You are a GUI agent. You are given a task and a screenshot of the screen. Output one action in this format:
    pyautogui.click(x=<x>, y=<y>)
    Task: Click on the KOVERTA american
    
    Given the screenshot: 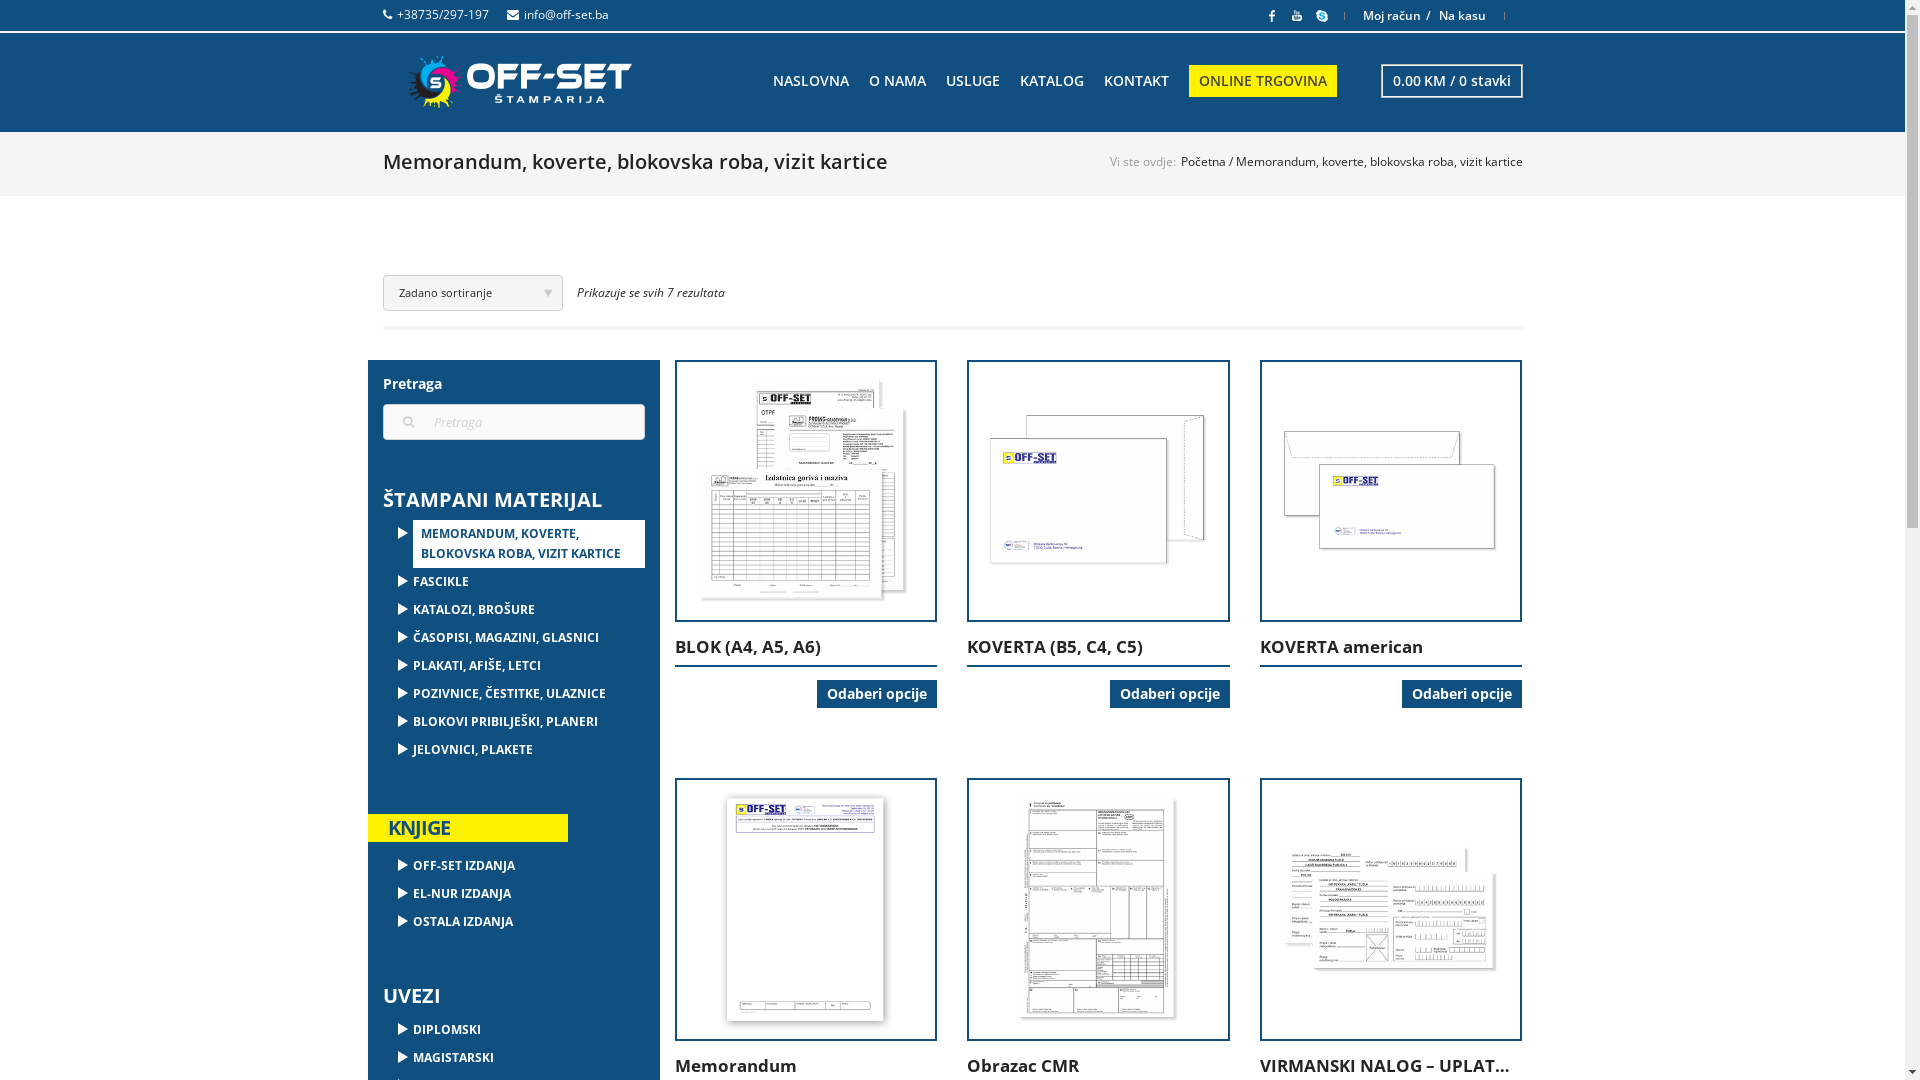 What is the action you would take?
    pyautogui.click(x=1391, y=647)
    